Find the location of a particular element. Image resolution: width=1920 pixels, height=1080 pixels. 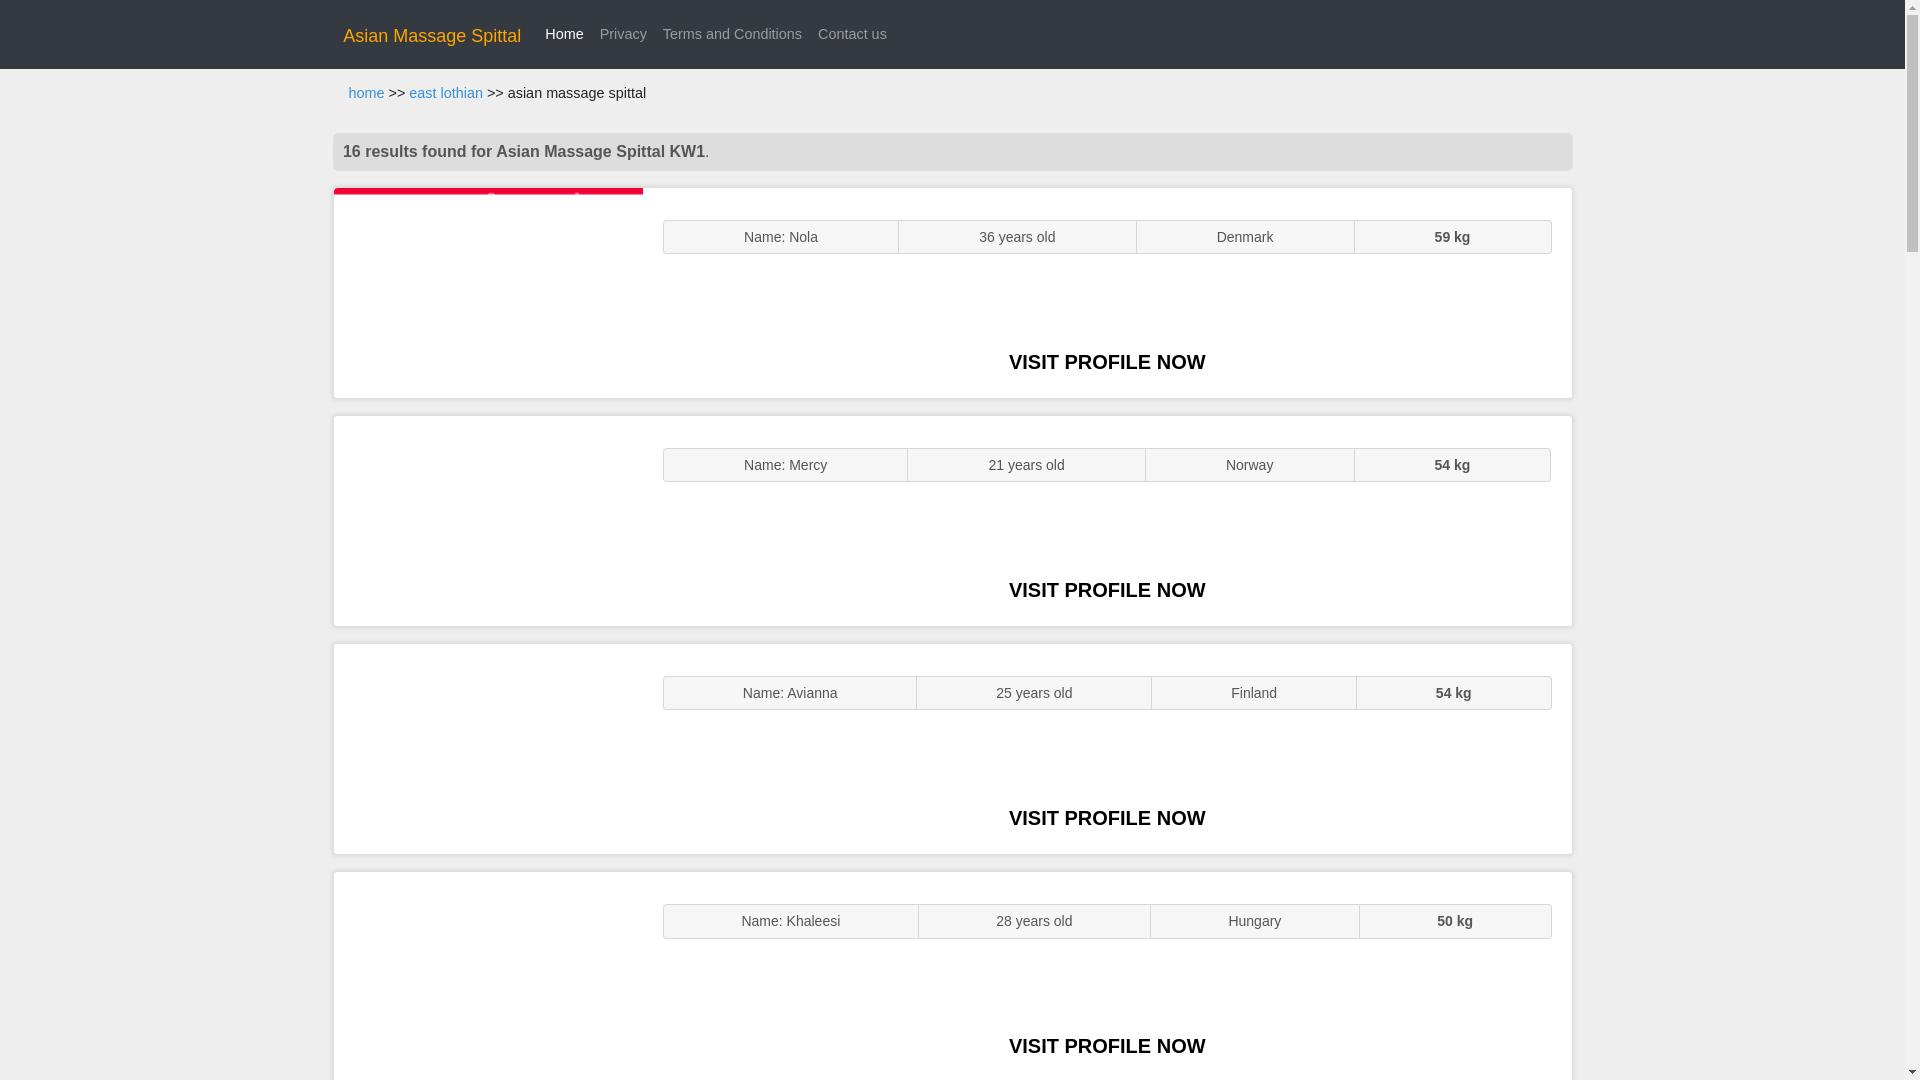

Contact us is located at coordinates (852, 34).